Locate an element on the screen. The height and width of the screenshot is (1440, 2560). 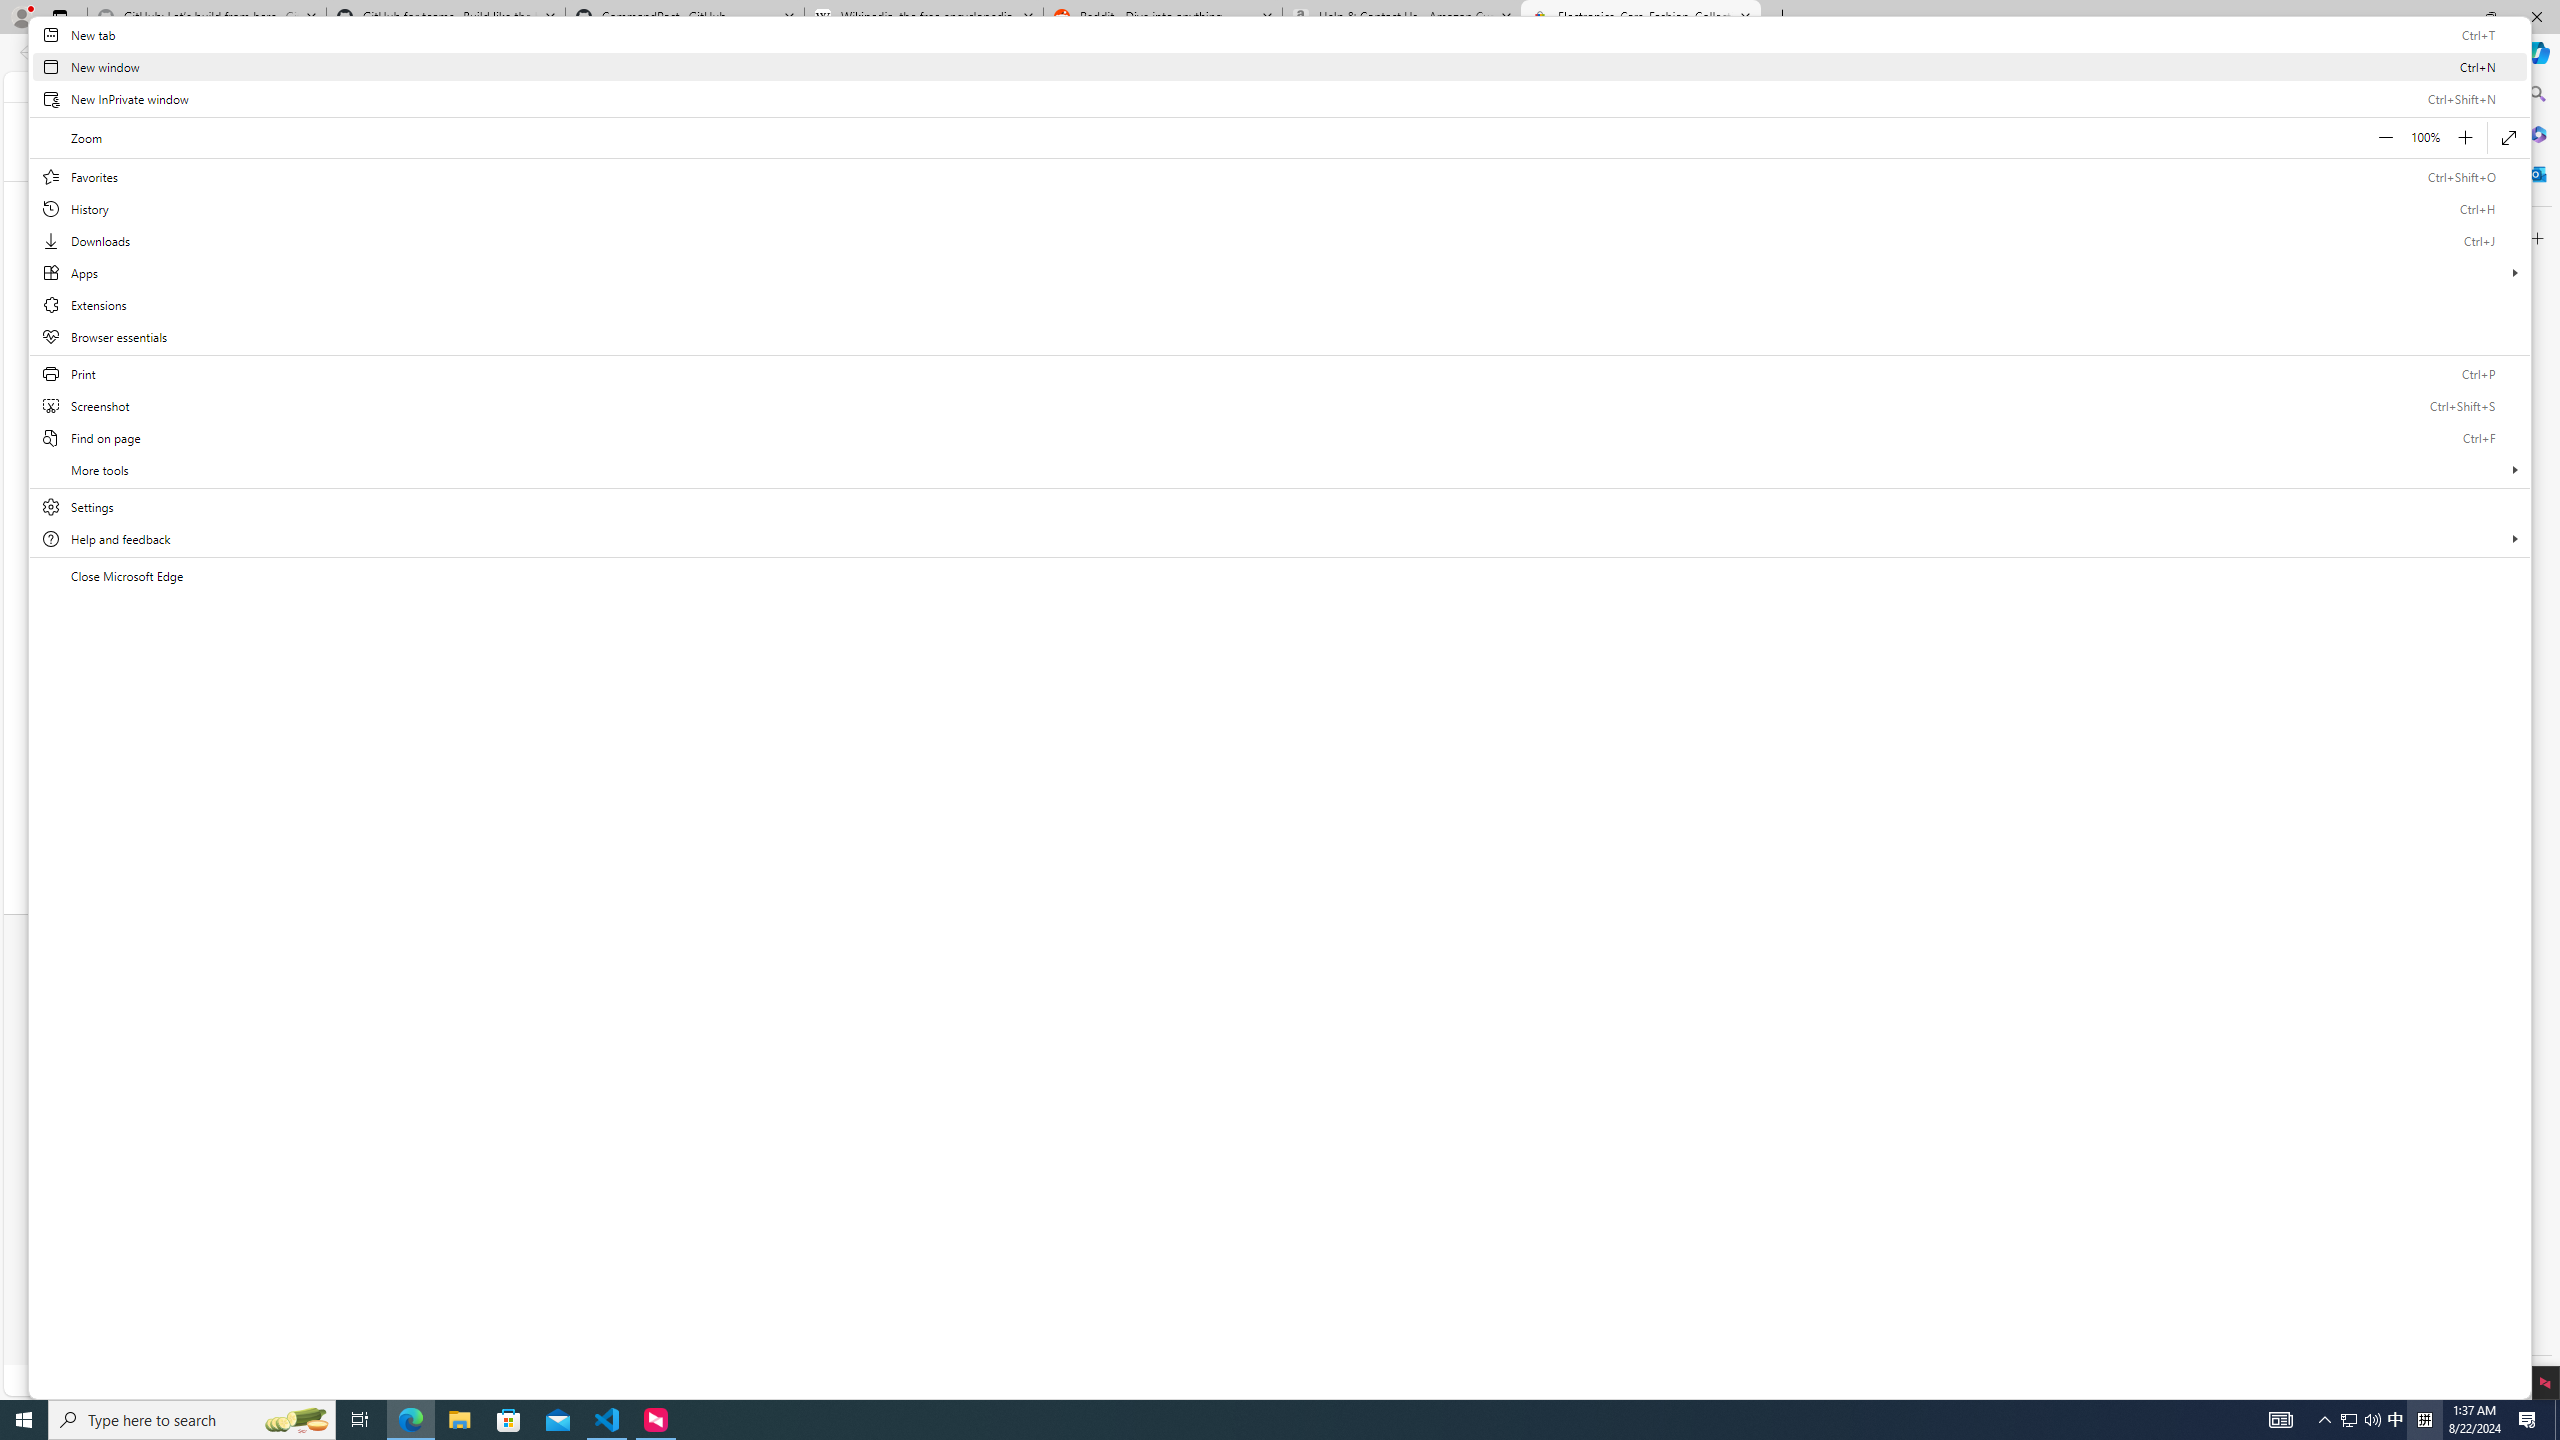
Notifications is located at coordinates (1806, 86).